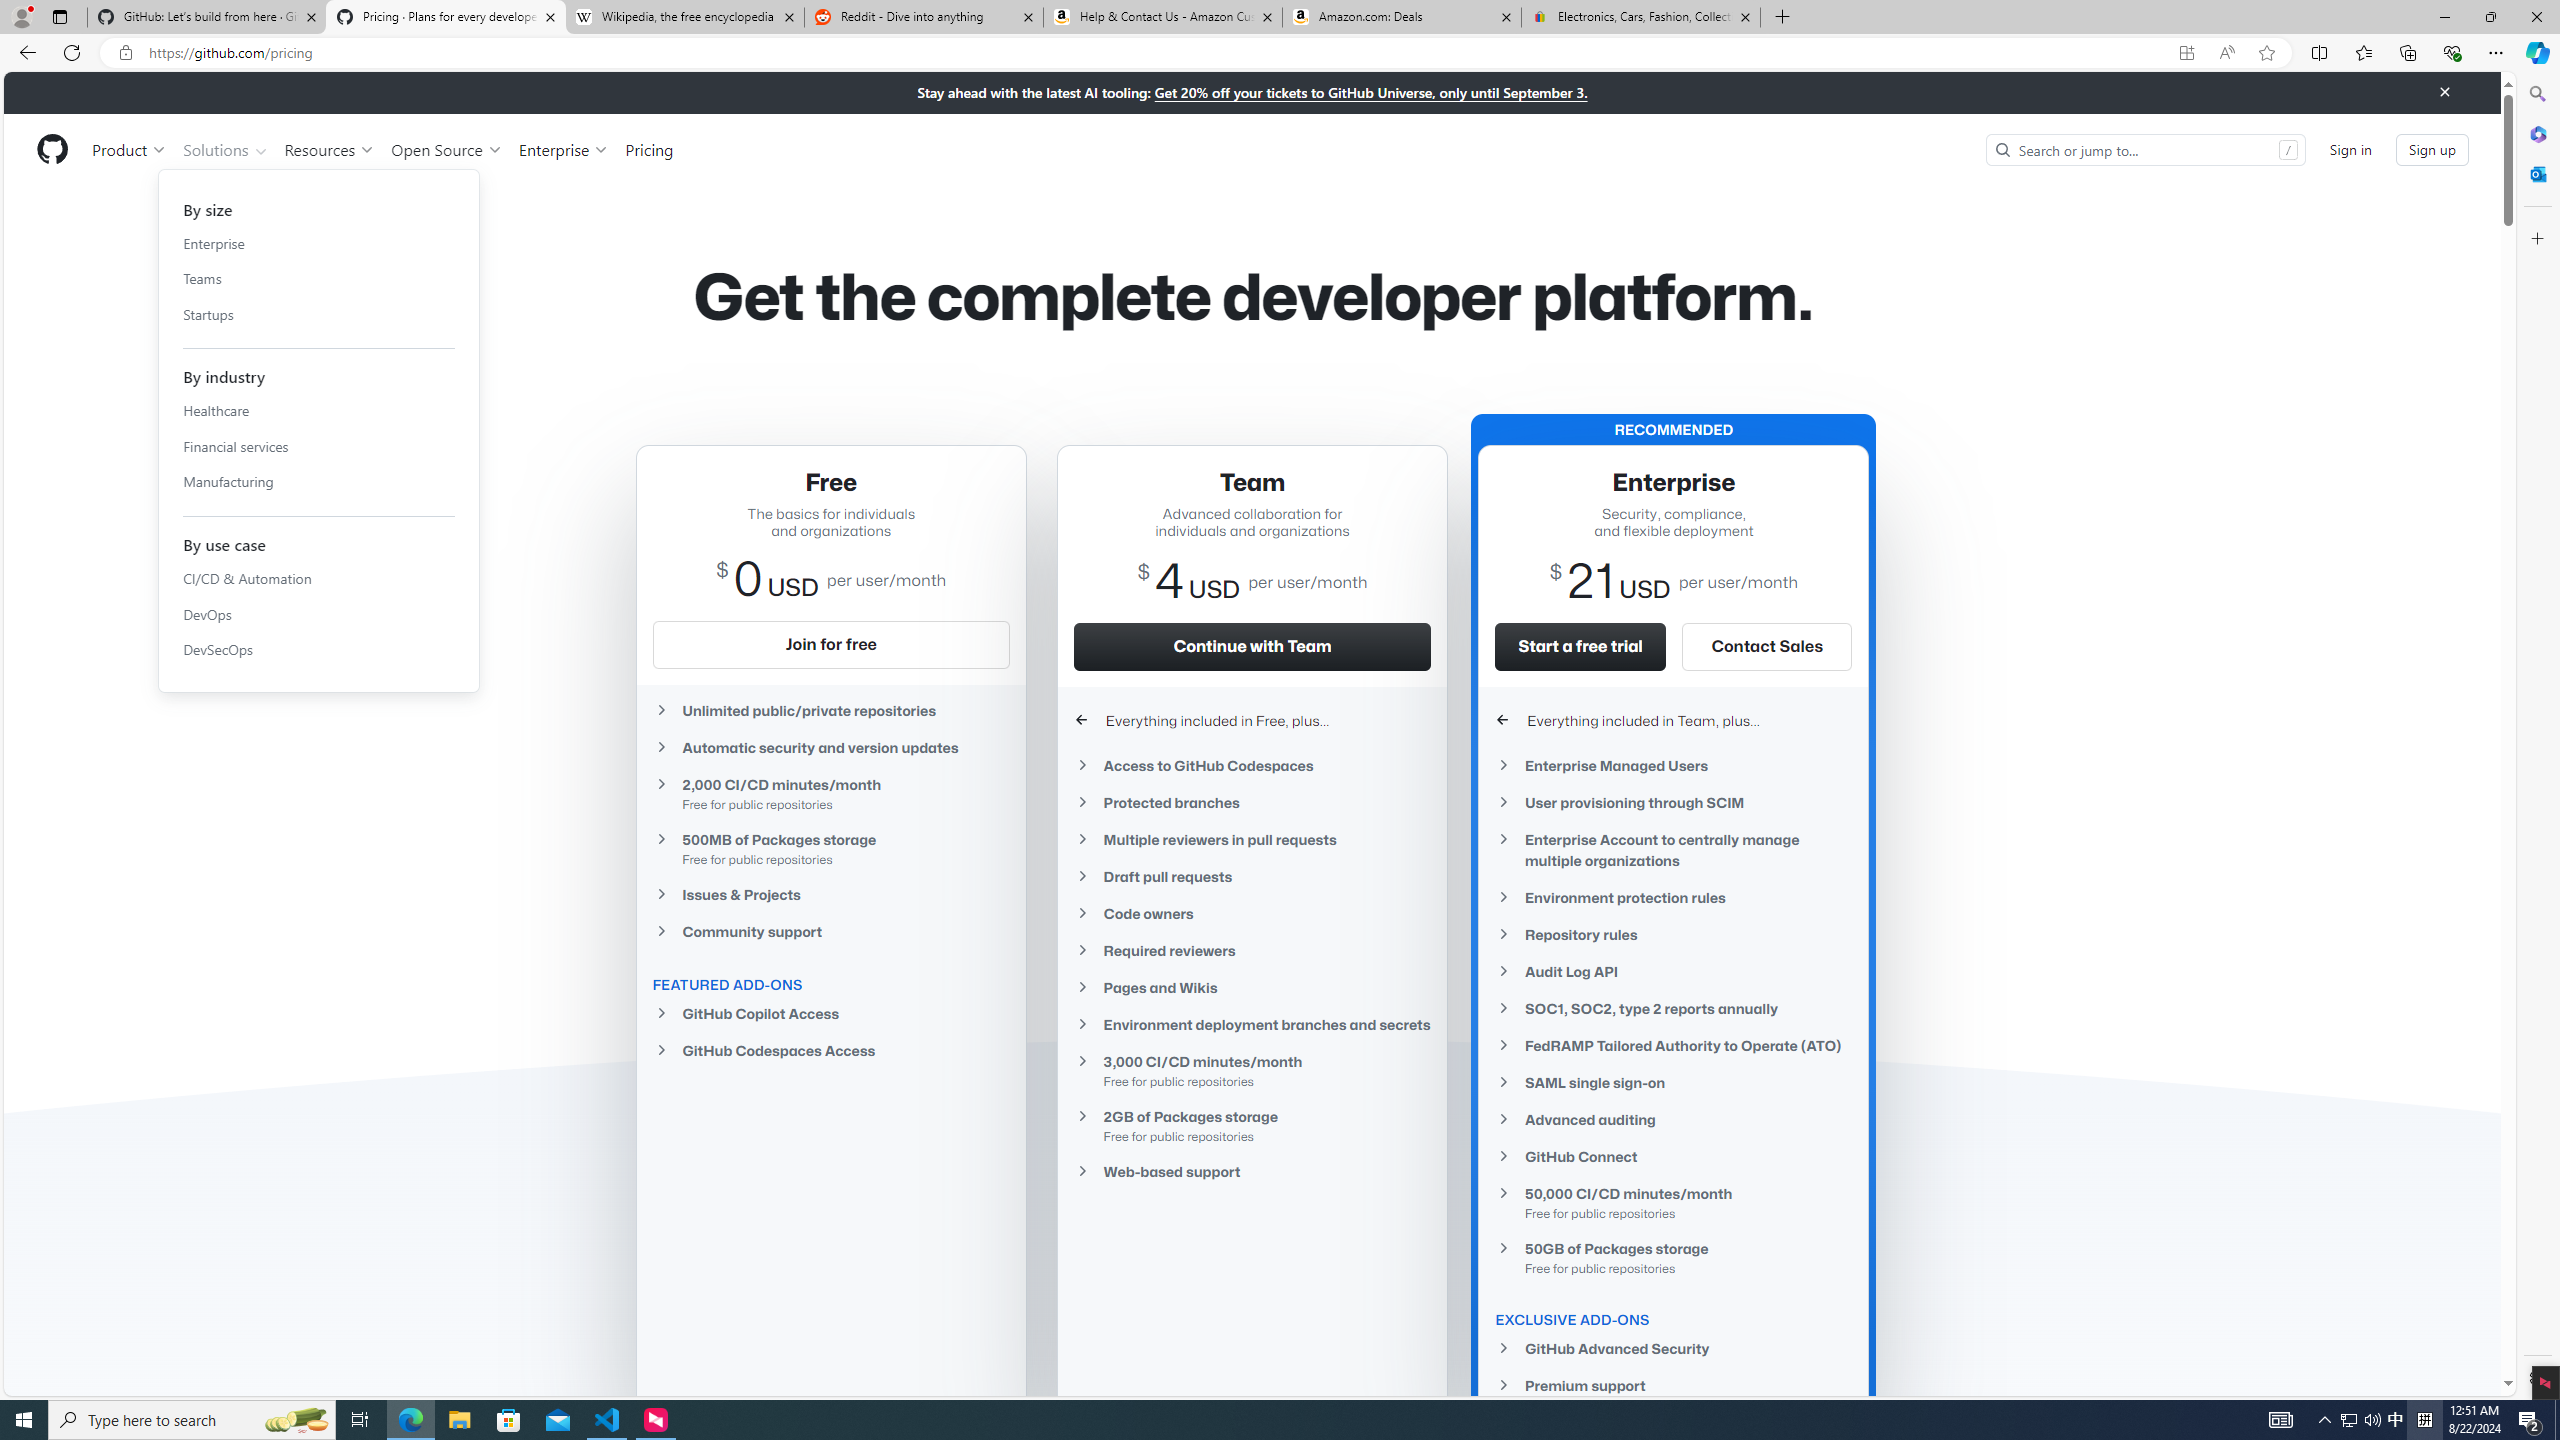 This screenshot has width=2560, height=1440. What do you see at coordinates (1674, 802) in the screenshot?
I see `User provisioning through SCIM` at bounding box center [1674, 802].